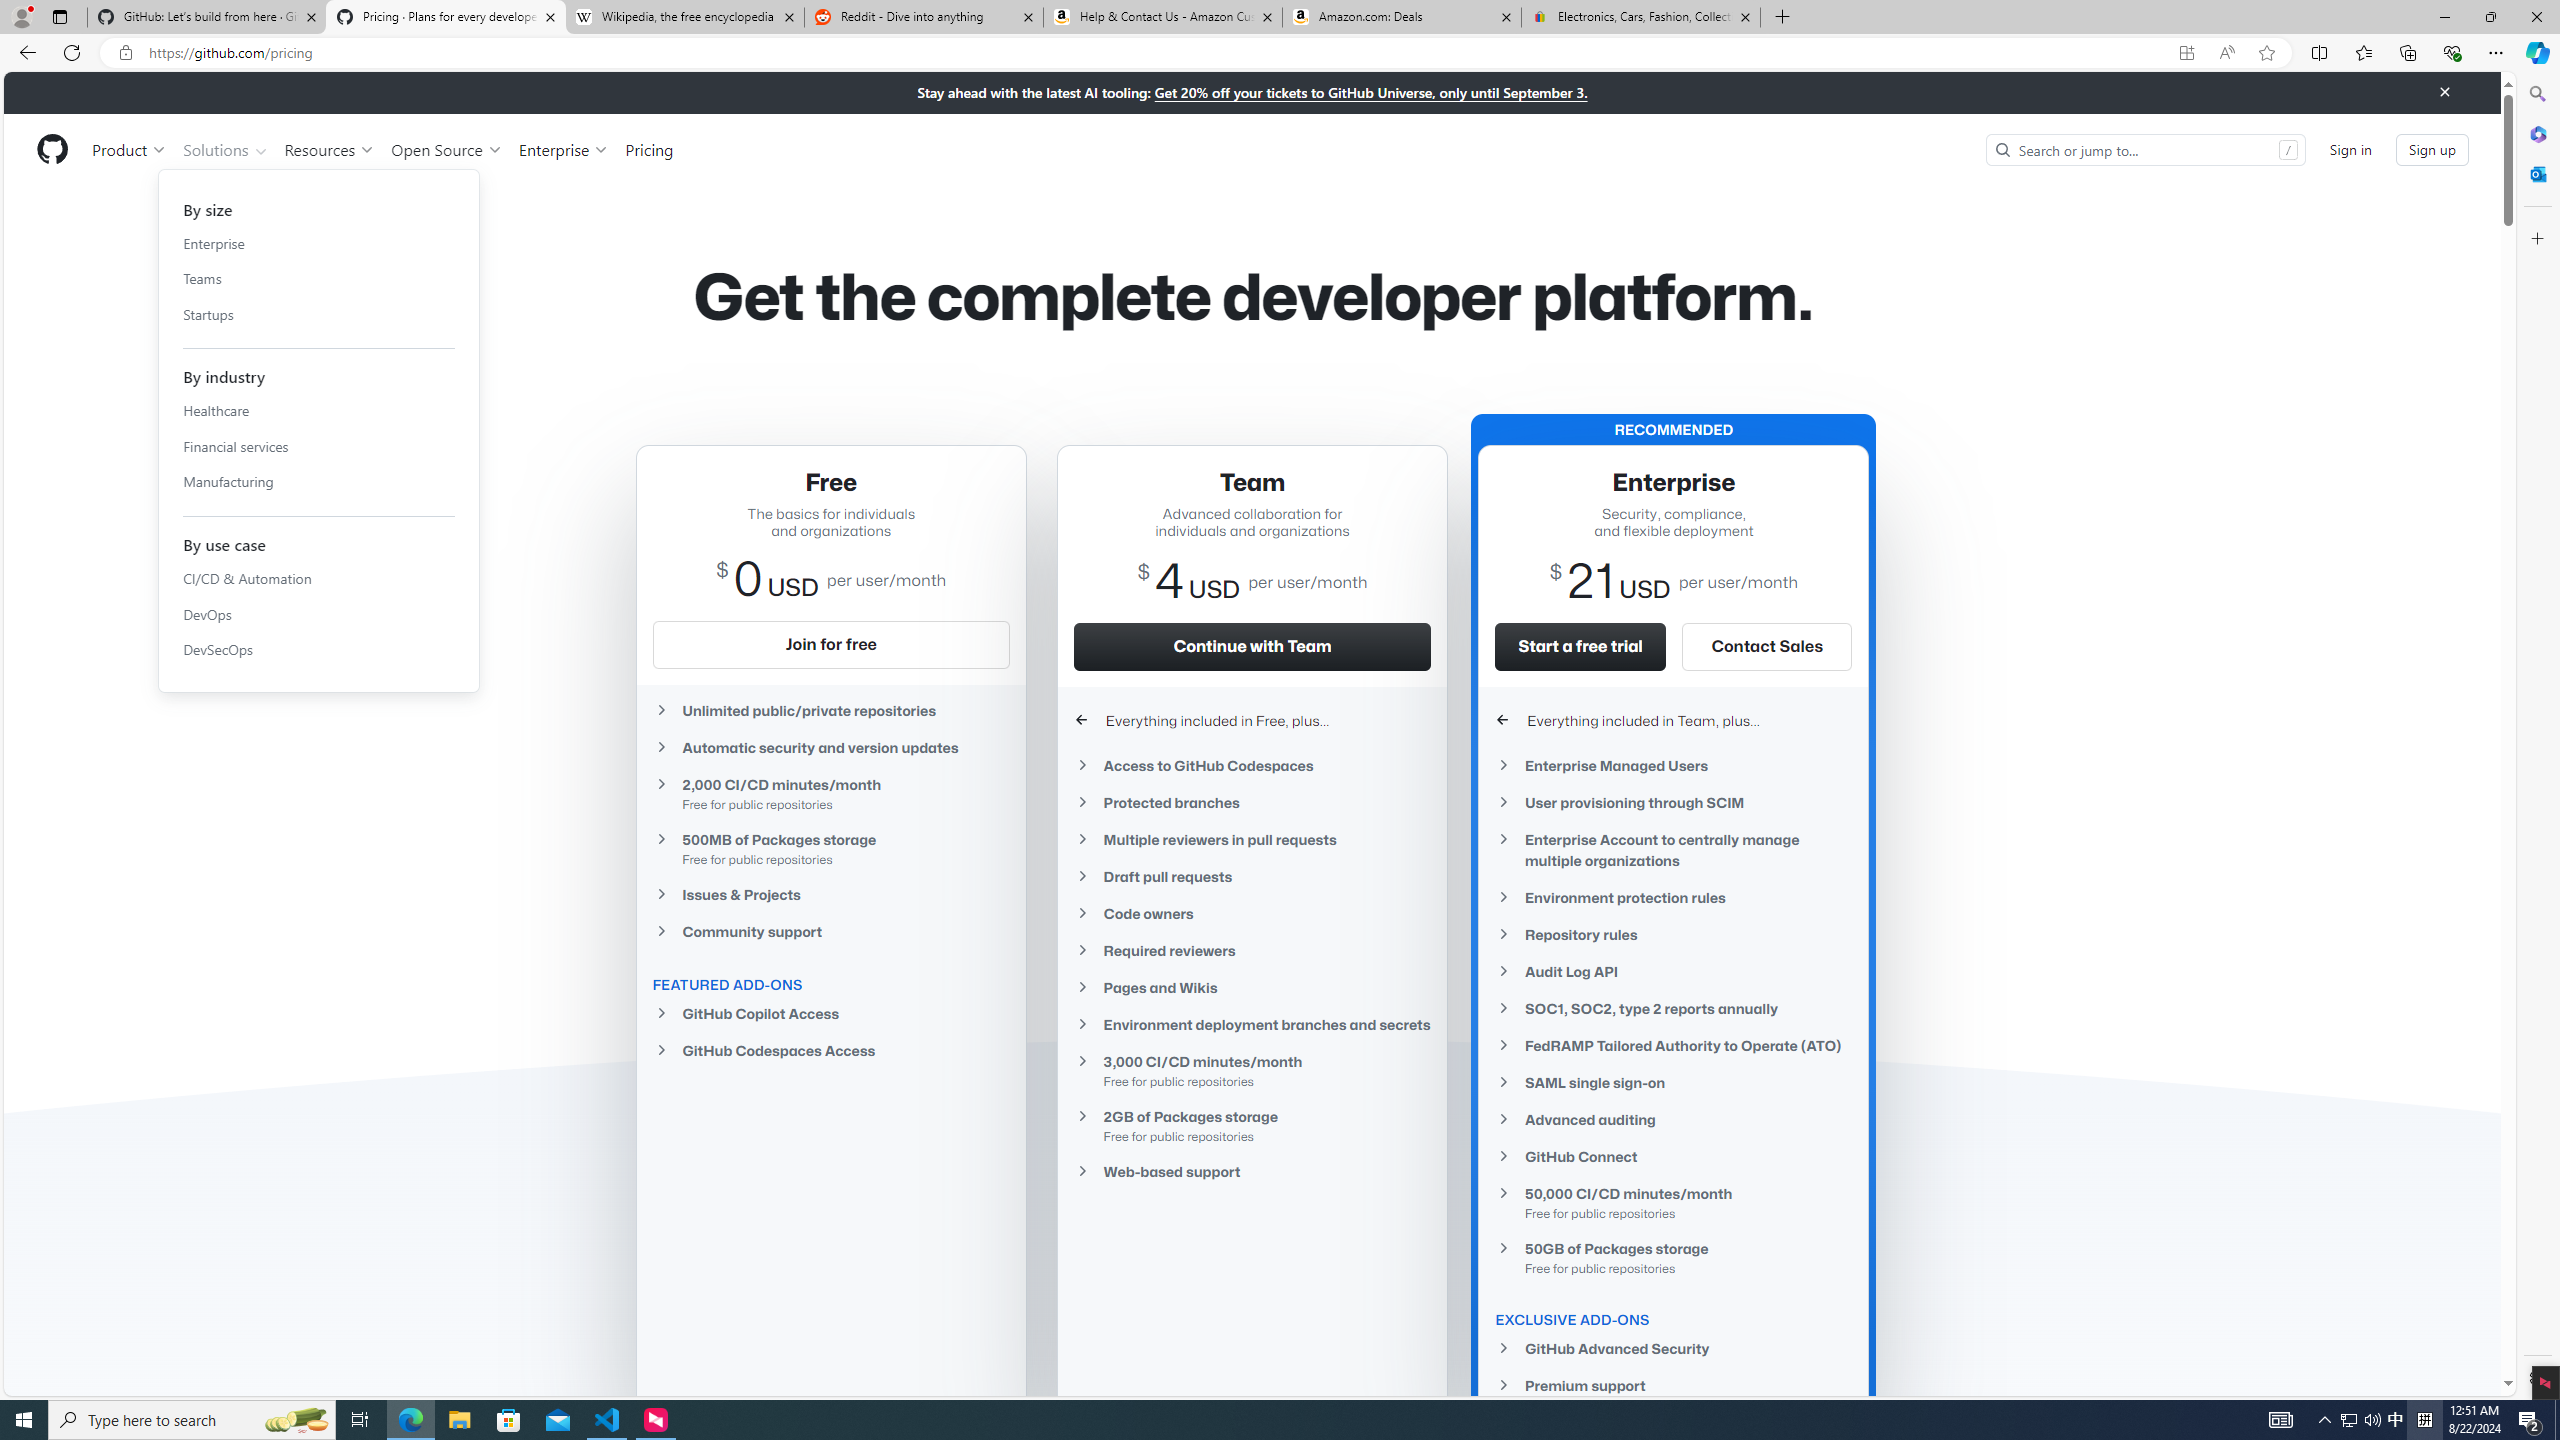 This screenshot has width=2560, height=1440. What do you see at coordinates (1674, 802) in the screenshot?
I see `User provisioning through SCIM` at bounding box center [1674, 802].